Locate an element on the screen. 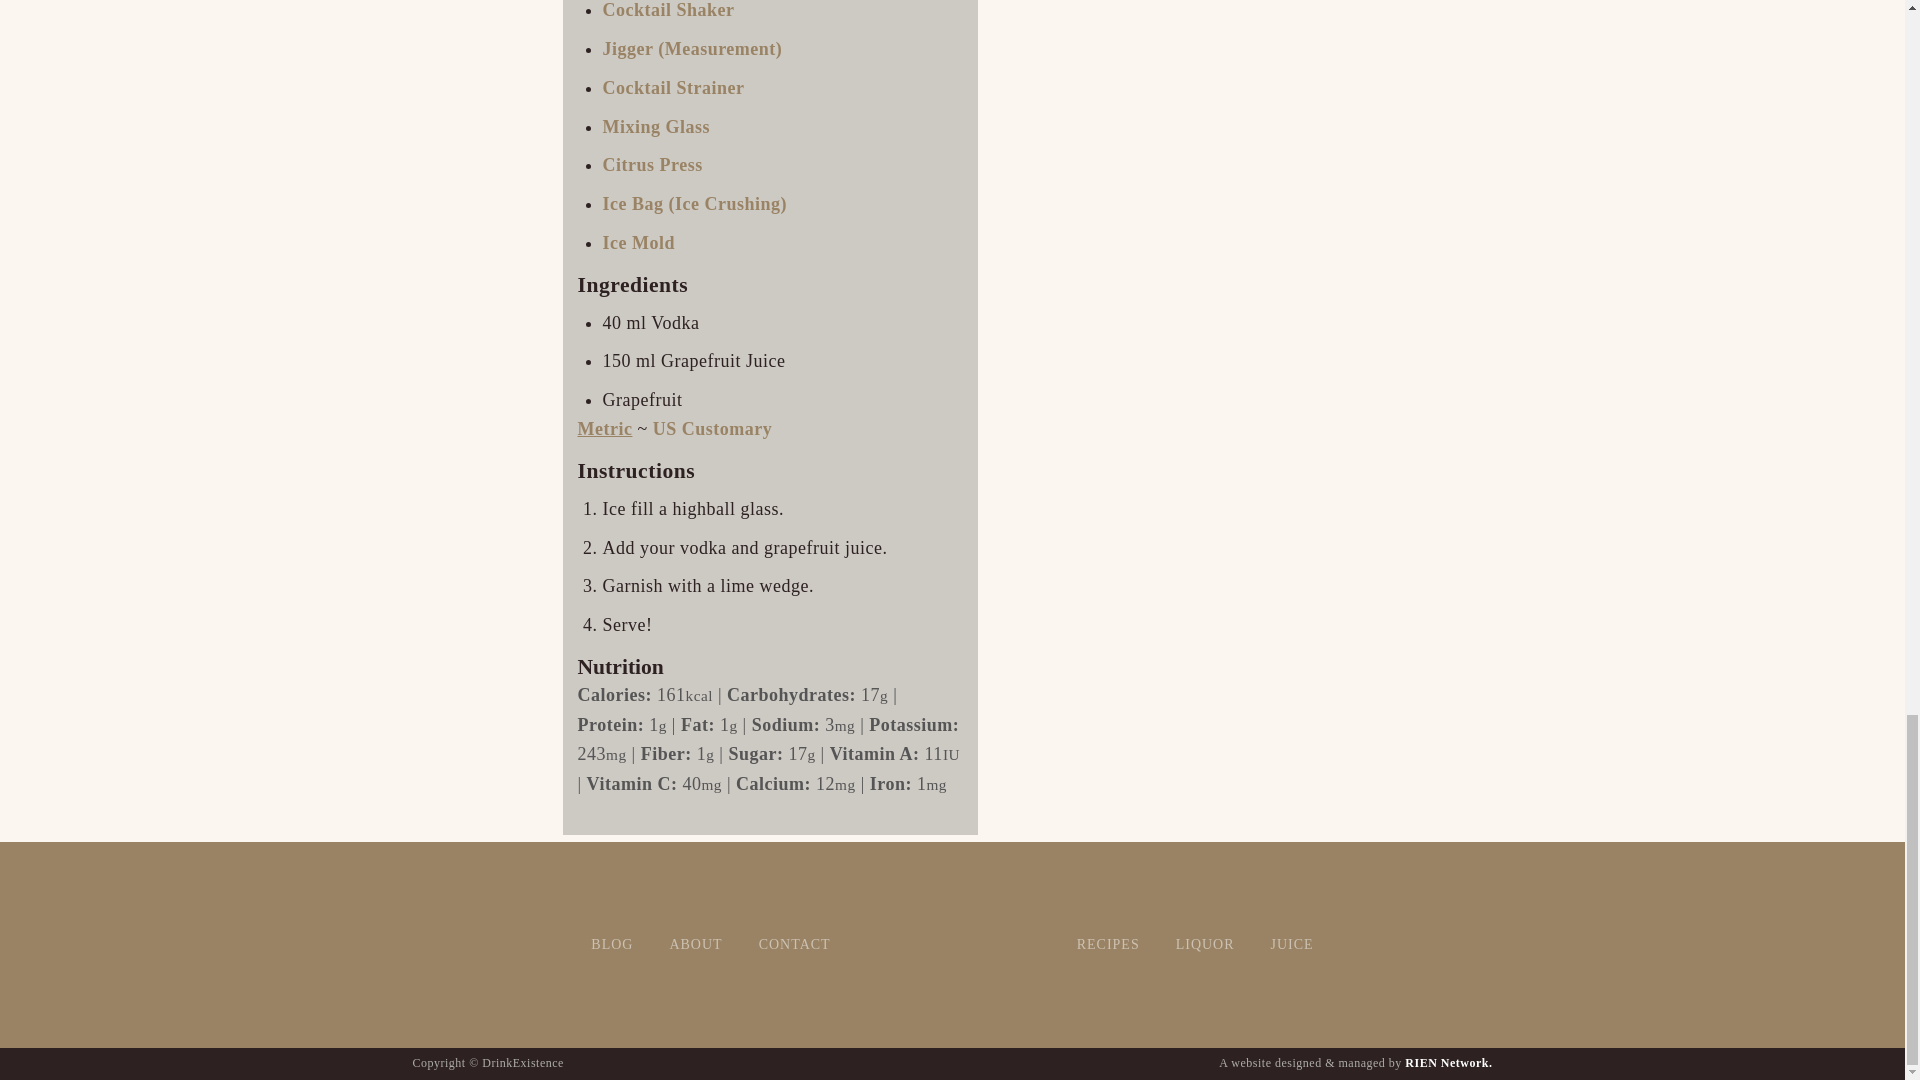 The height and width of the screenshot is (1080, 1920). Metric is located at coordinates (605, 428).